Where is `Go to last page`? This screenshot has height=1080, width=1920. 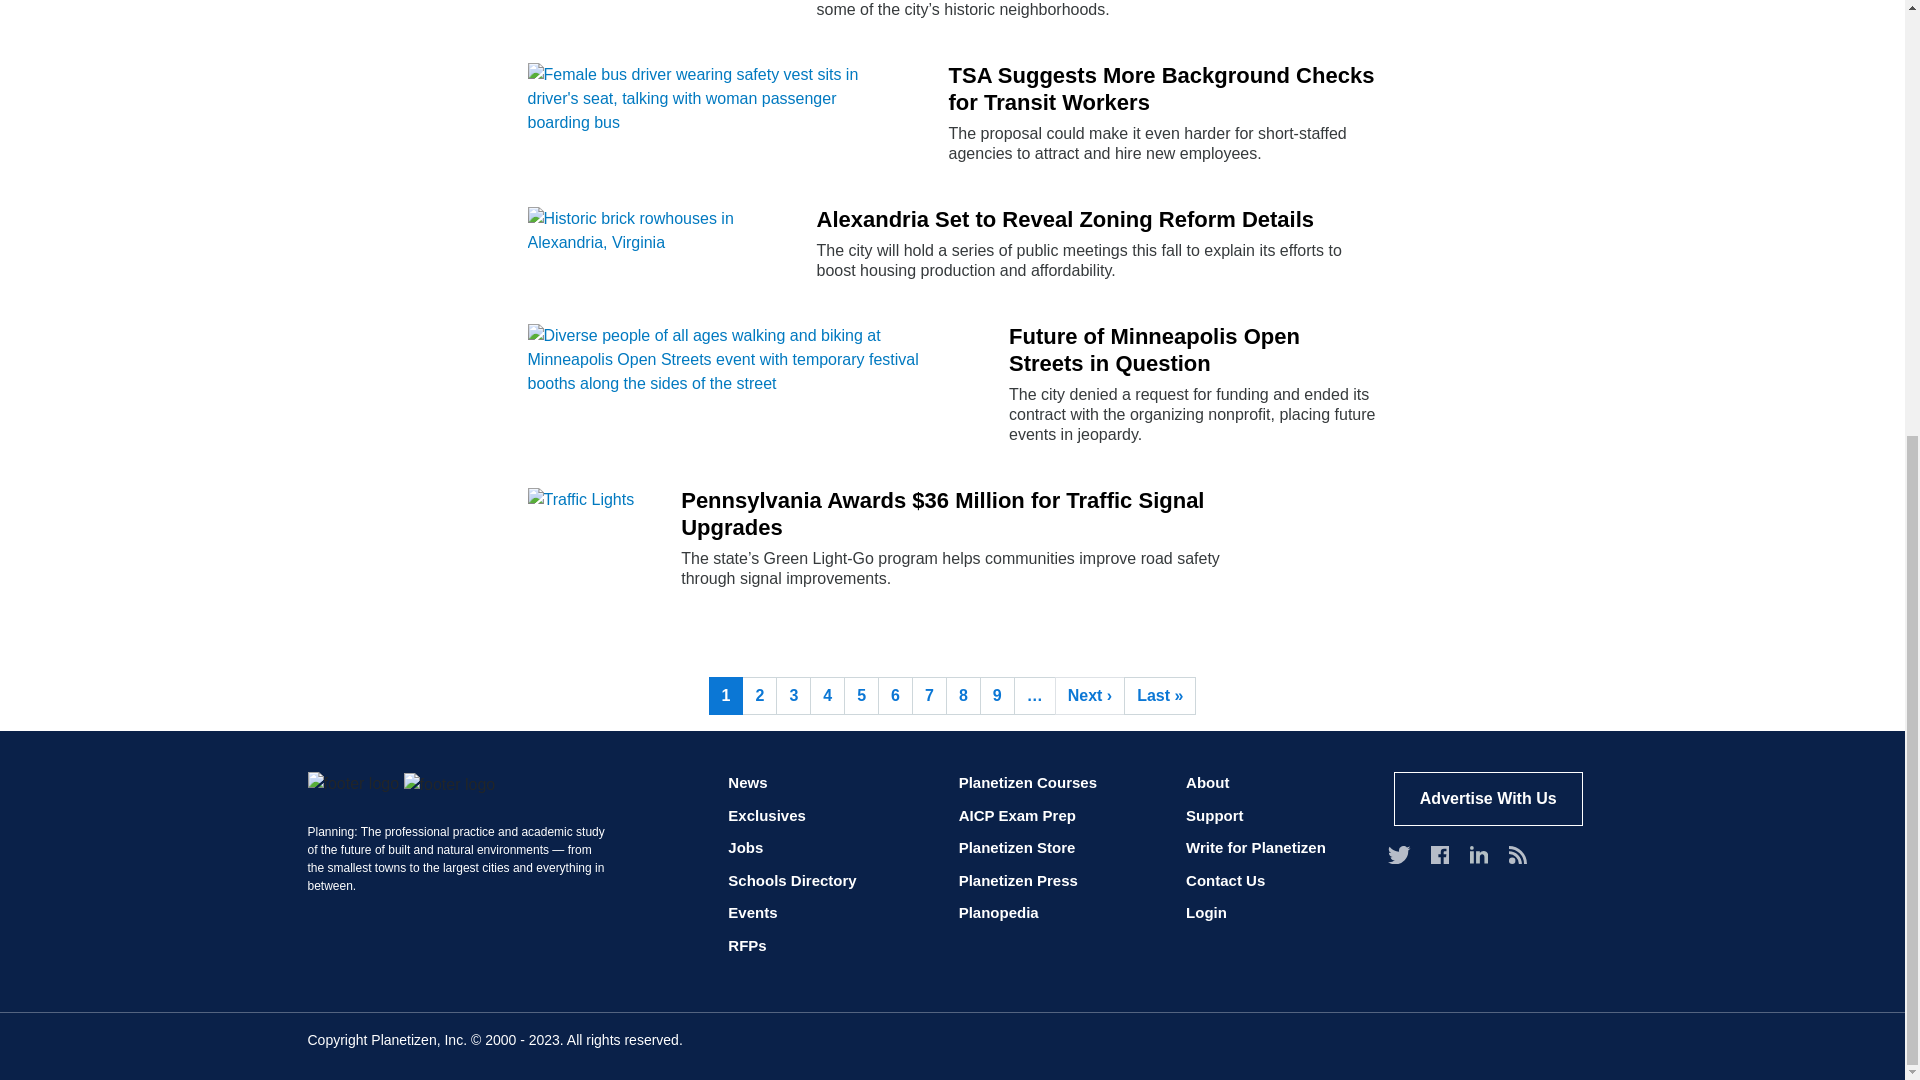 Go to last page is located at coordinates (1160, 696).